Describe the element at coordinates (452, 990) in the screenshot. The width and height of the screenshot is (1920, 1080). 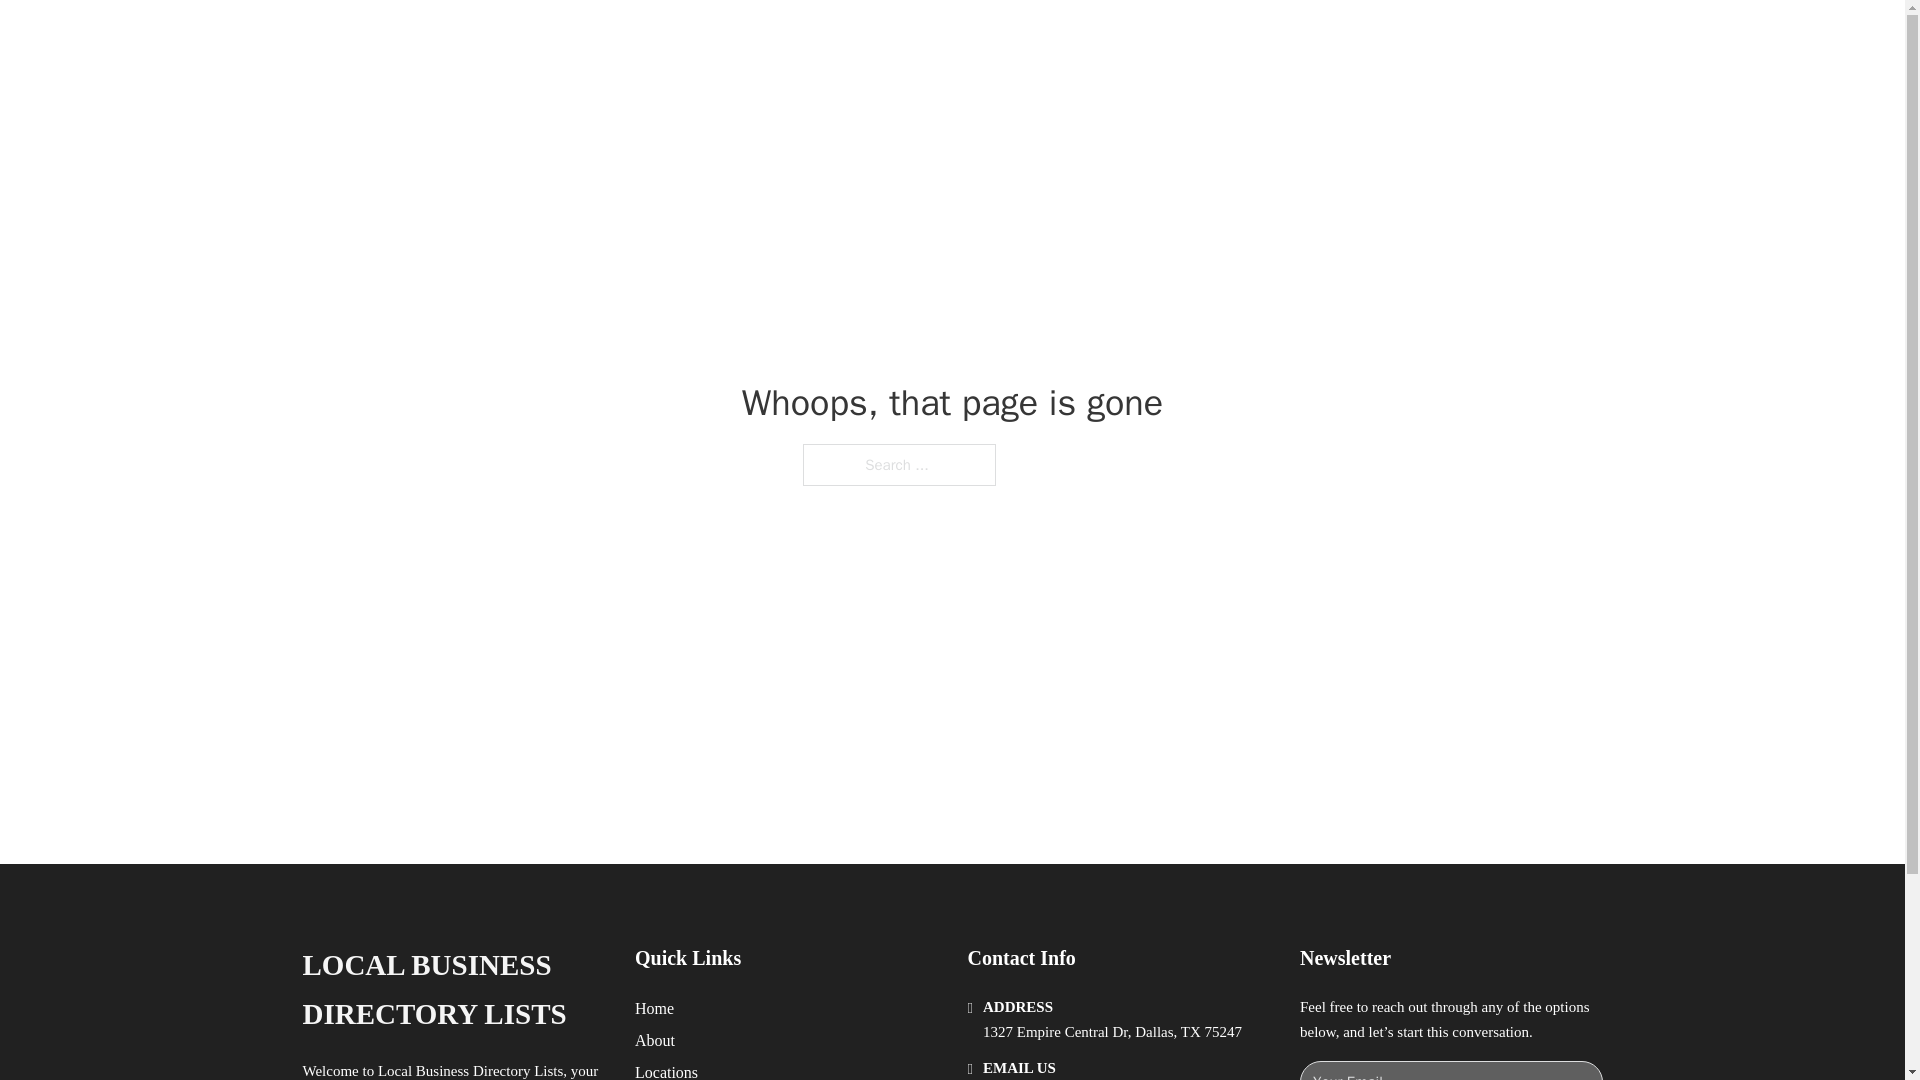
I see `LOCAL BUSINESS DIRECTORY LISTS` at that location.